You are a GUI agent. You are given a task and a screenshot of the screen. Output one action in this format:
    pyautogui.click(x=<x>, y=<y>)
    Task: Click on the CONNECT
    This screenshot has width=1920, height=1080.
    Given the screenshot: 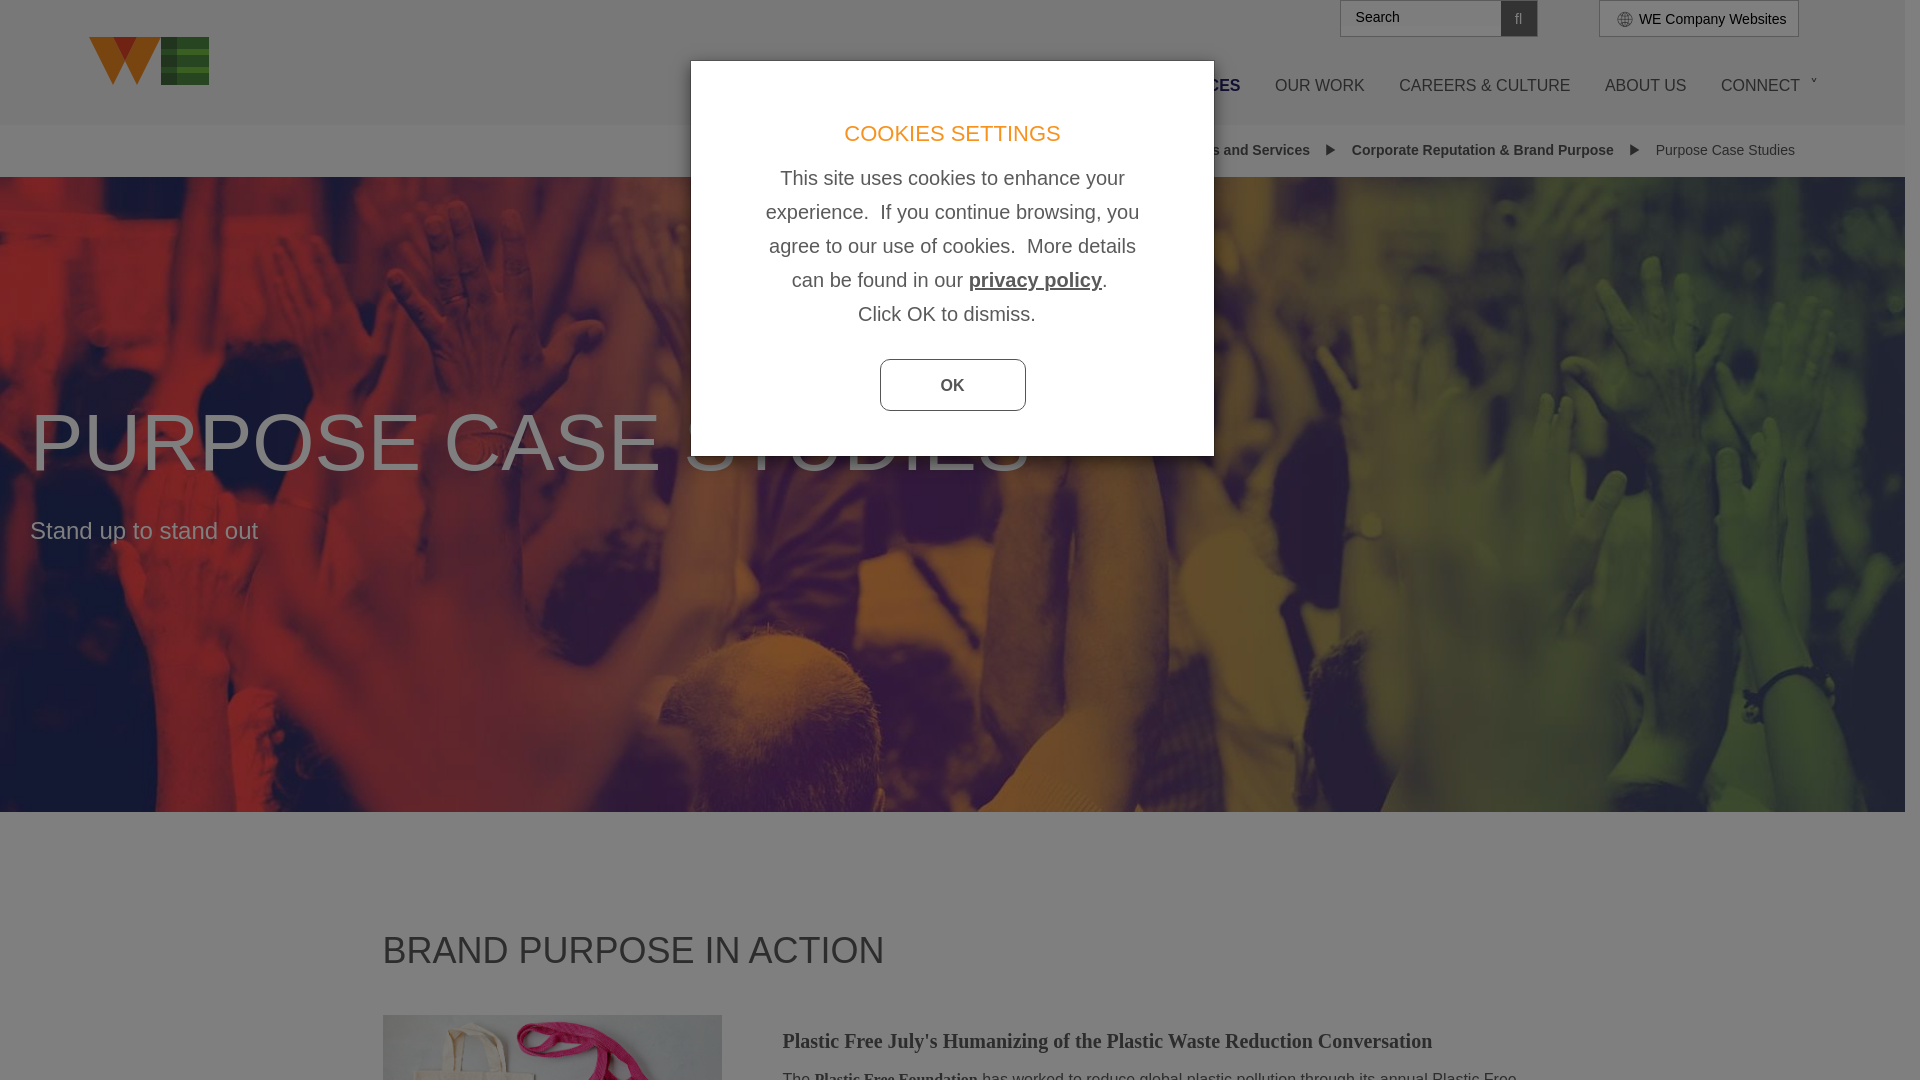 What is the action you would take?
    pyautogui.click(x=1760, y=77)
    